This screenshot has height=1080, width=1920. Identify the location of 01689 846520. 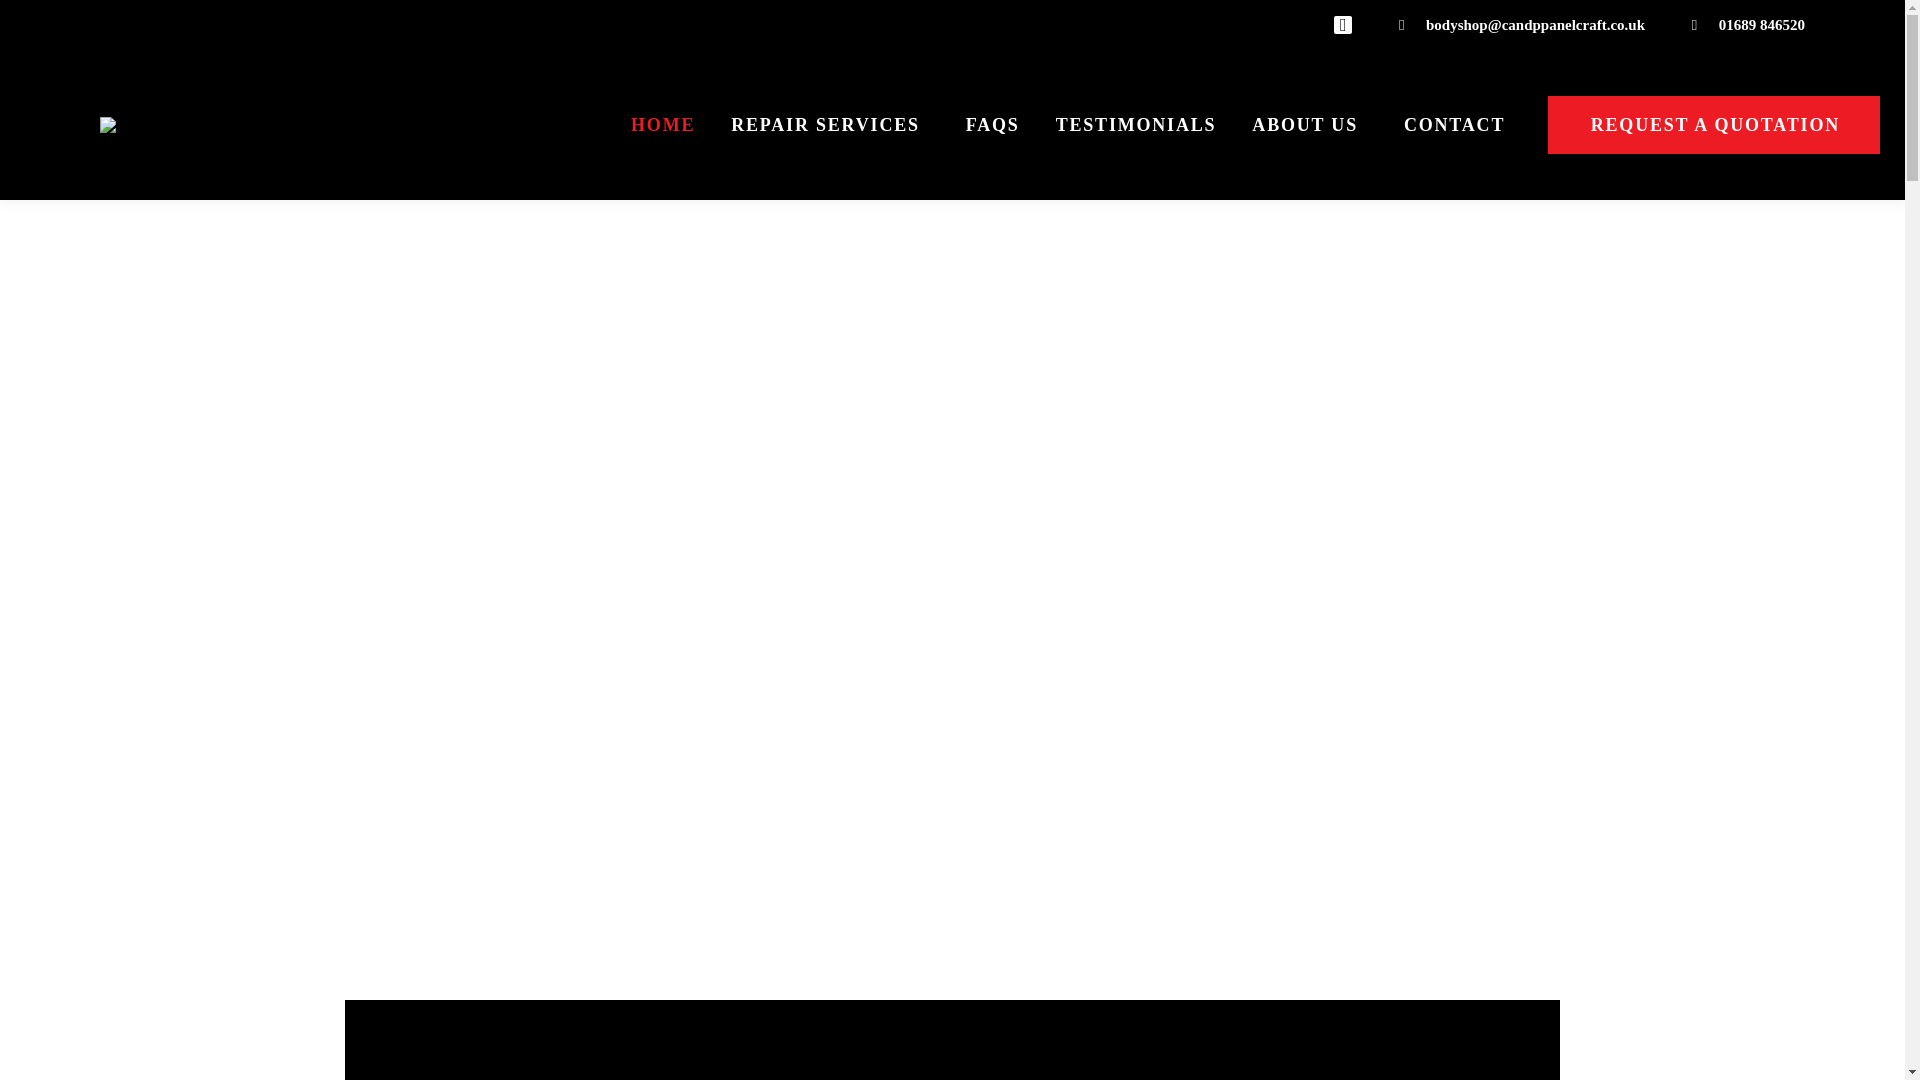
(1744, 24).